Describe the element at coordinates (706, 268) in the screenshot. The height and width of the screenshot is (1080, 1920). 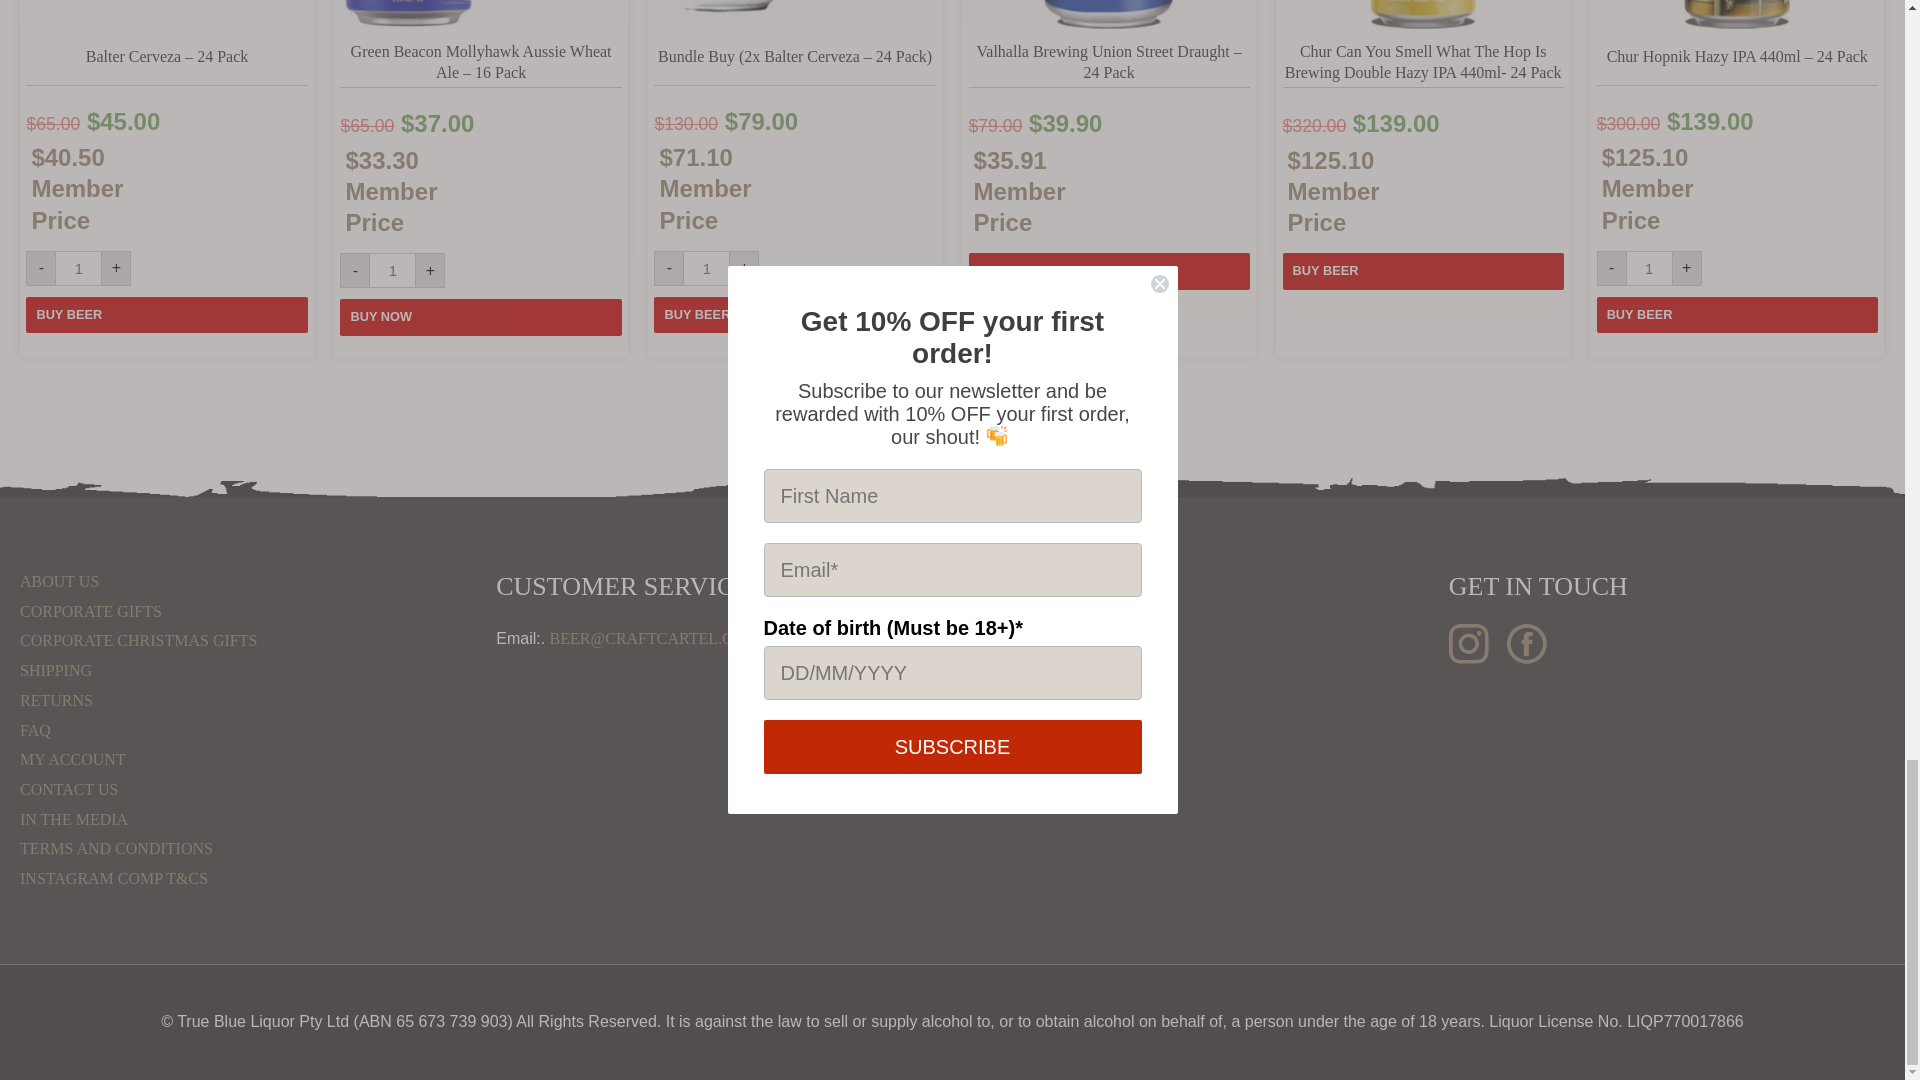
I see `Qty` at that location.